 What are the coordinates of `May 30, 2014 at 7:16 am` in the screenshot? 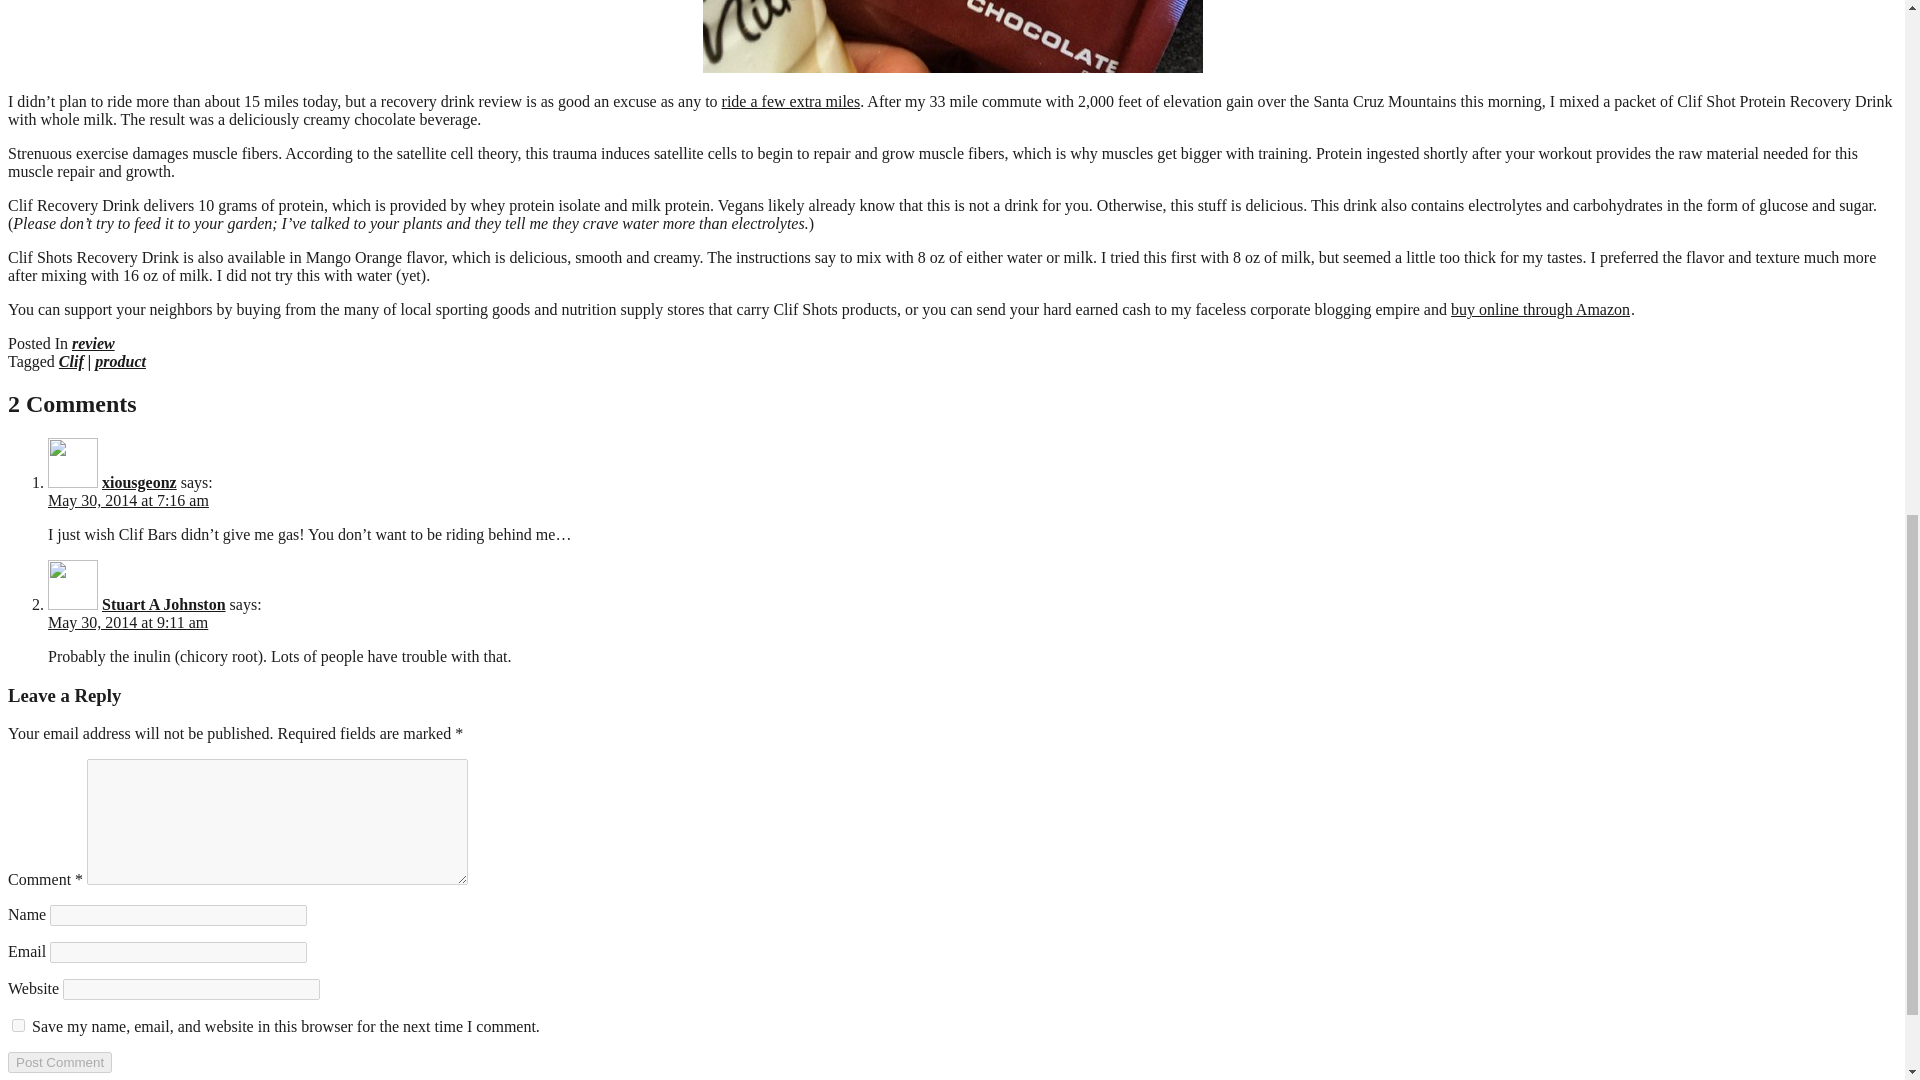 It's located at (128, 500).